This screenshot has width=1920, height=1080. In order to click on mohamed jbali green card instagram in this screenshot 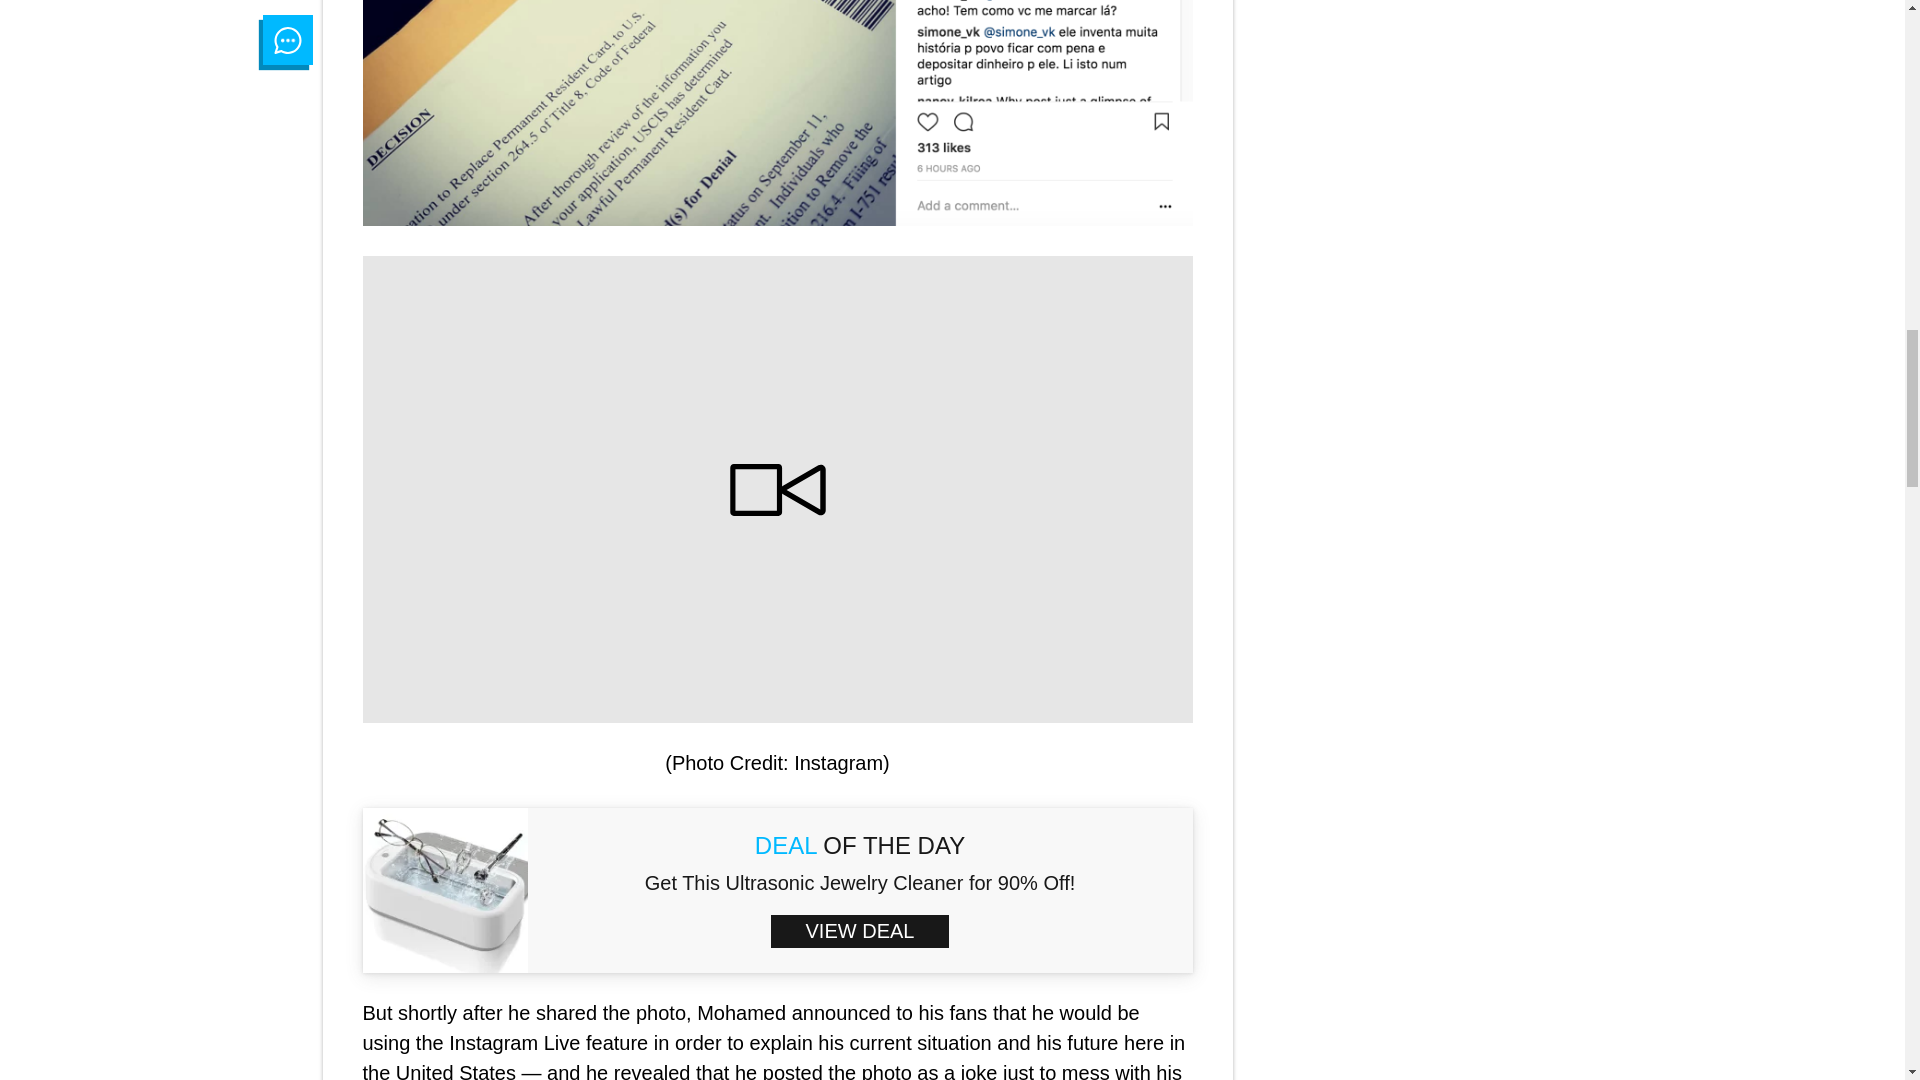, I will do `click(777, 112)`.